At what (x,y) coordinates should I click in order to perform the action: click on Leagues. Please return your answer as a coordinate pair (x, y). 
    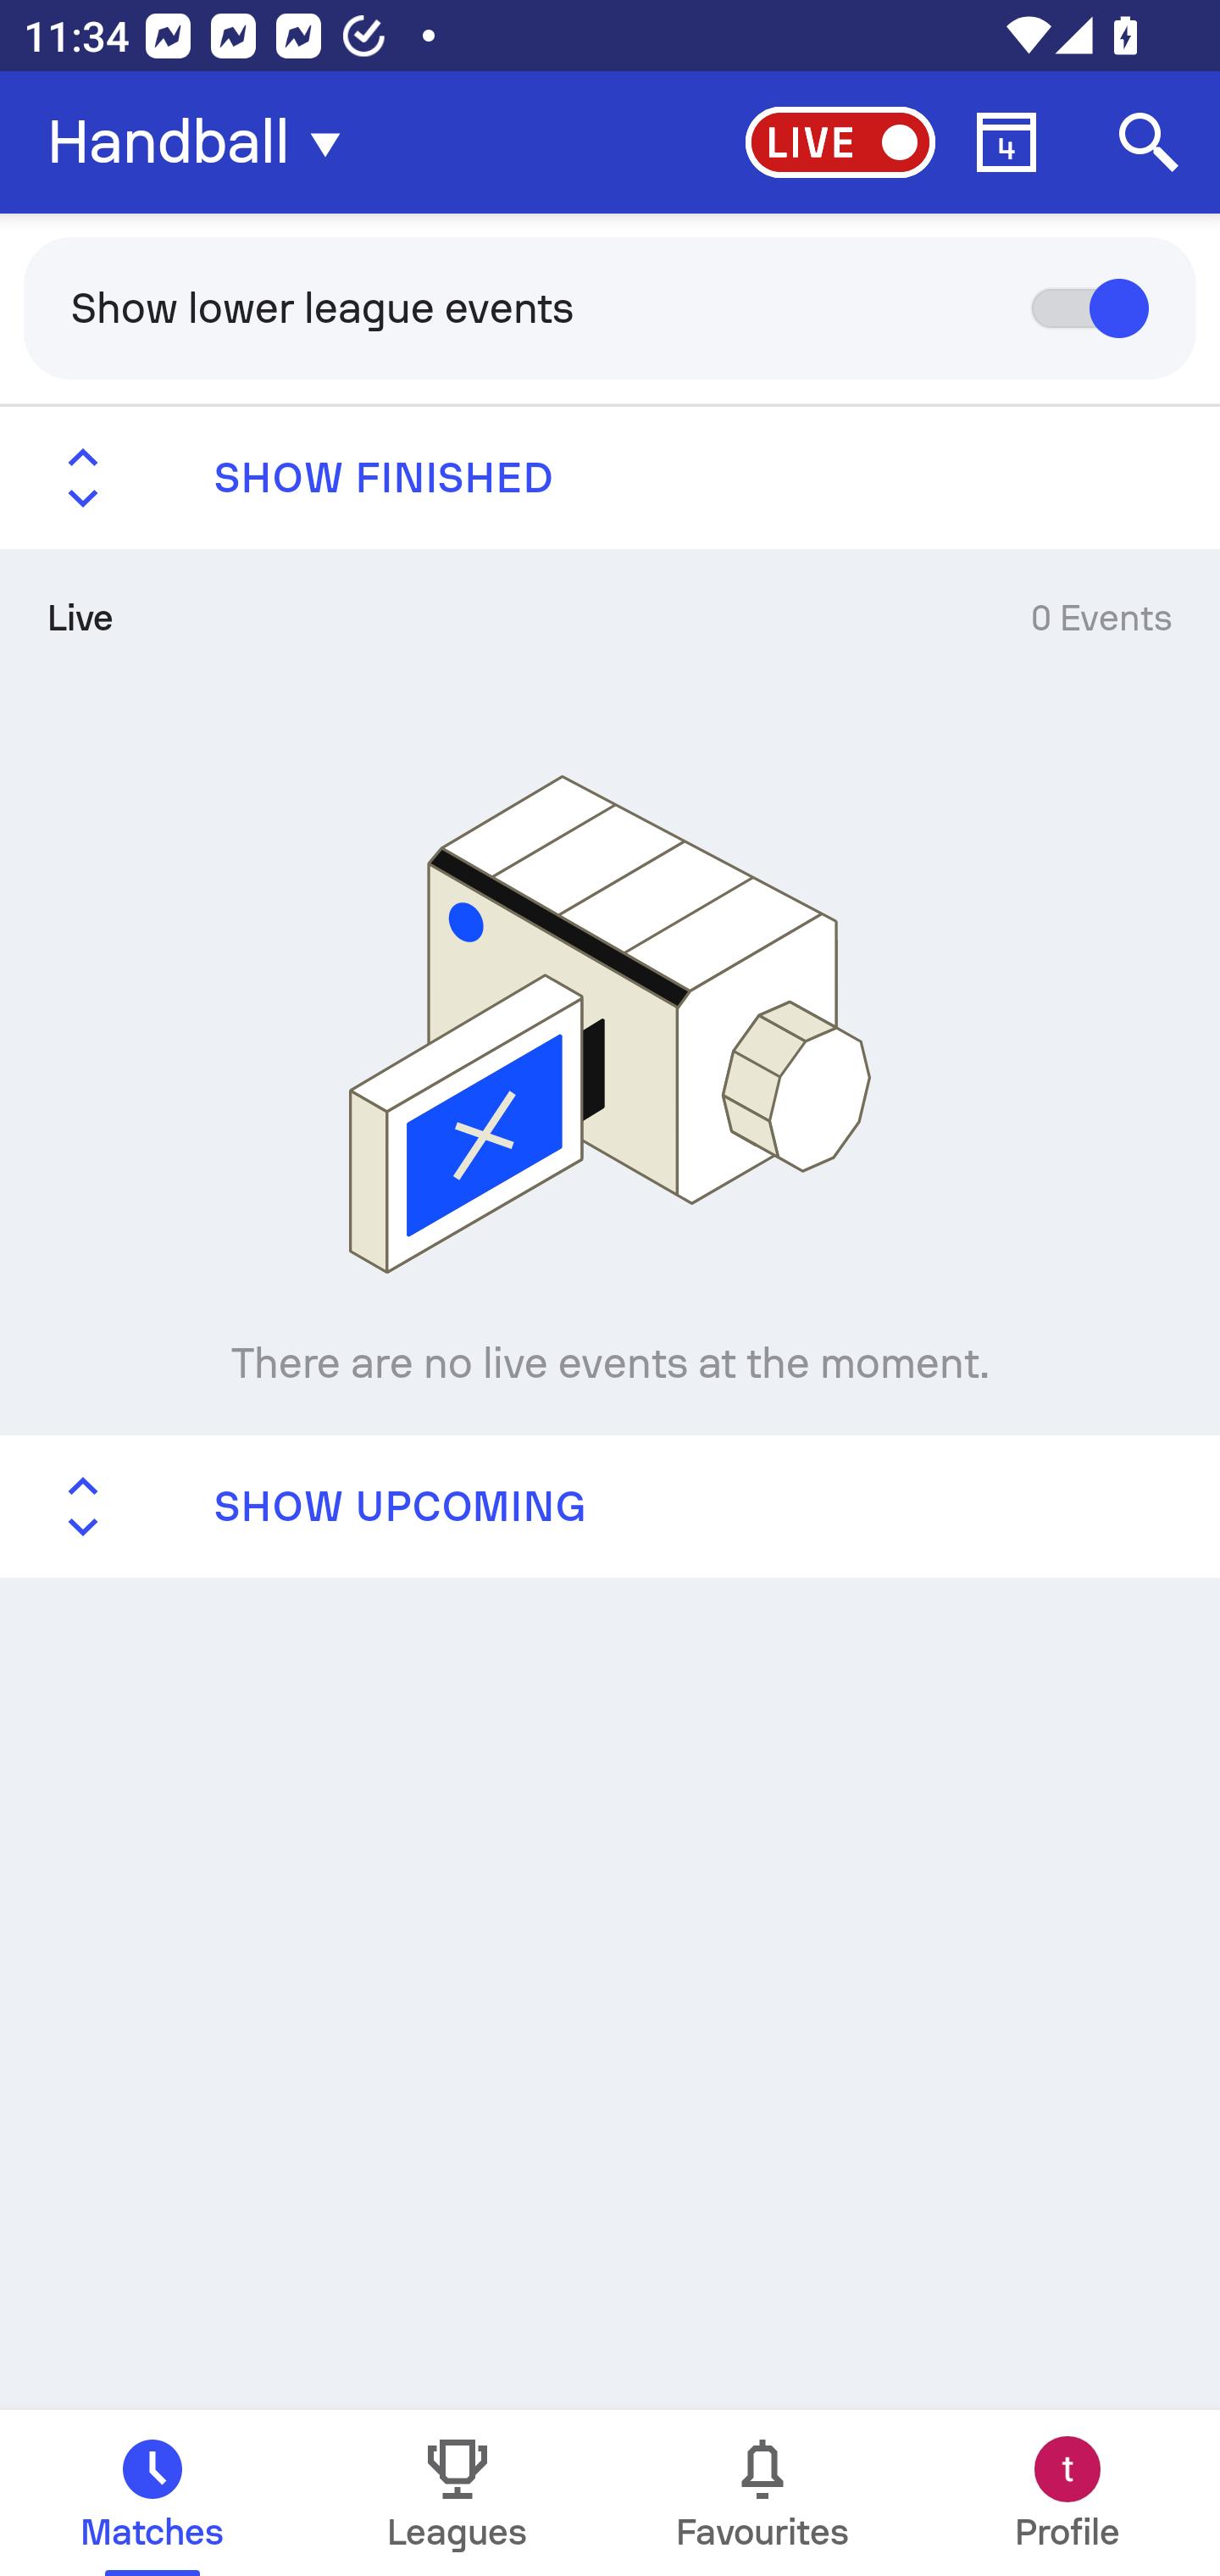
    Looking at the image, I should click on (457, 2493).